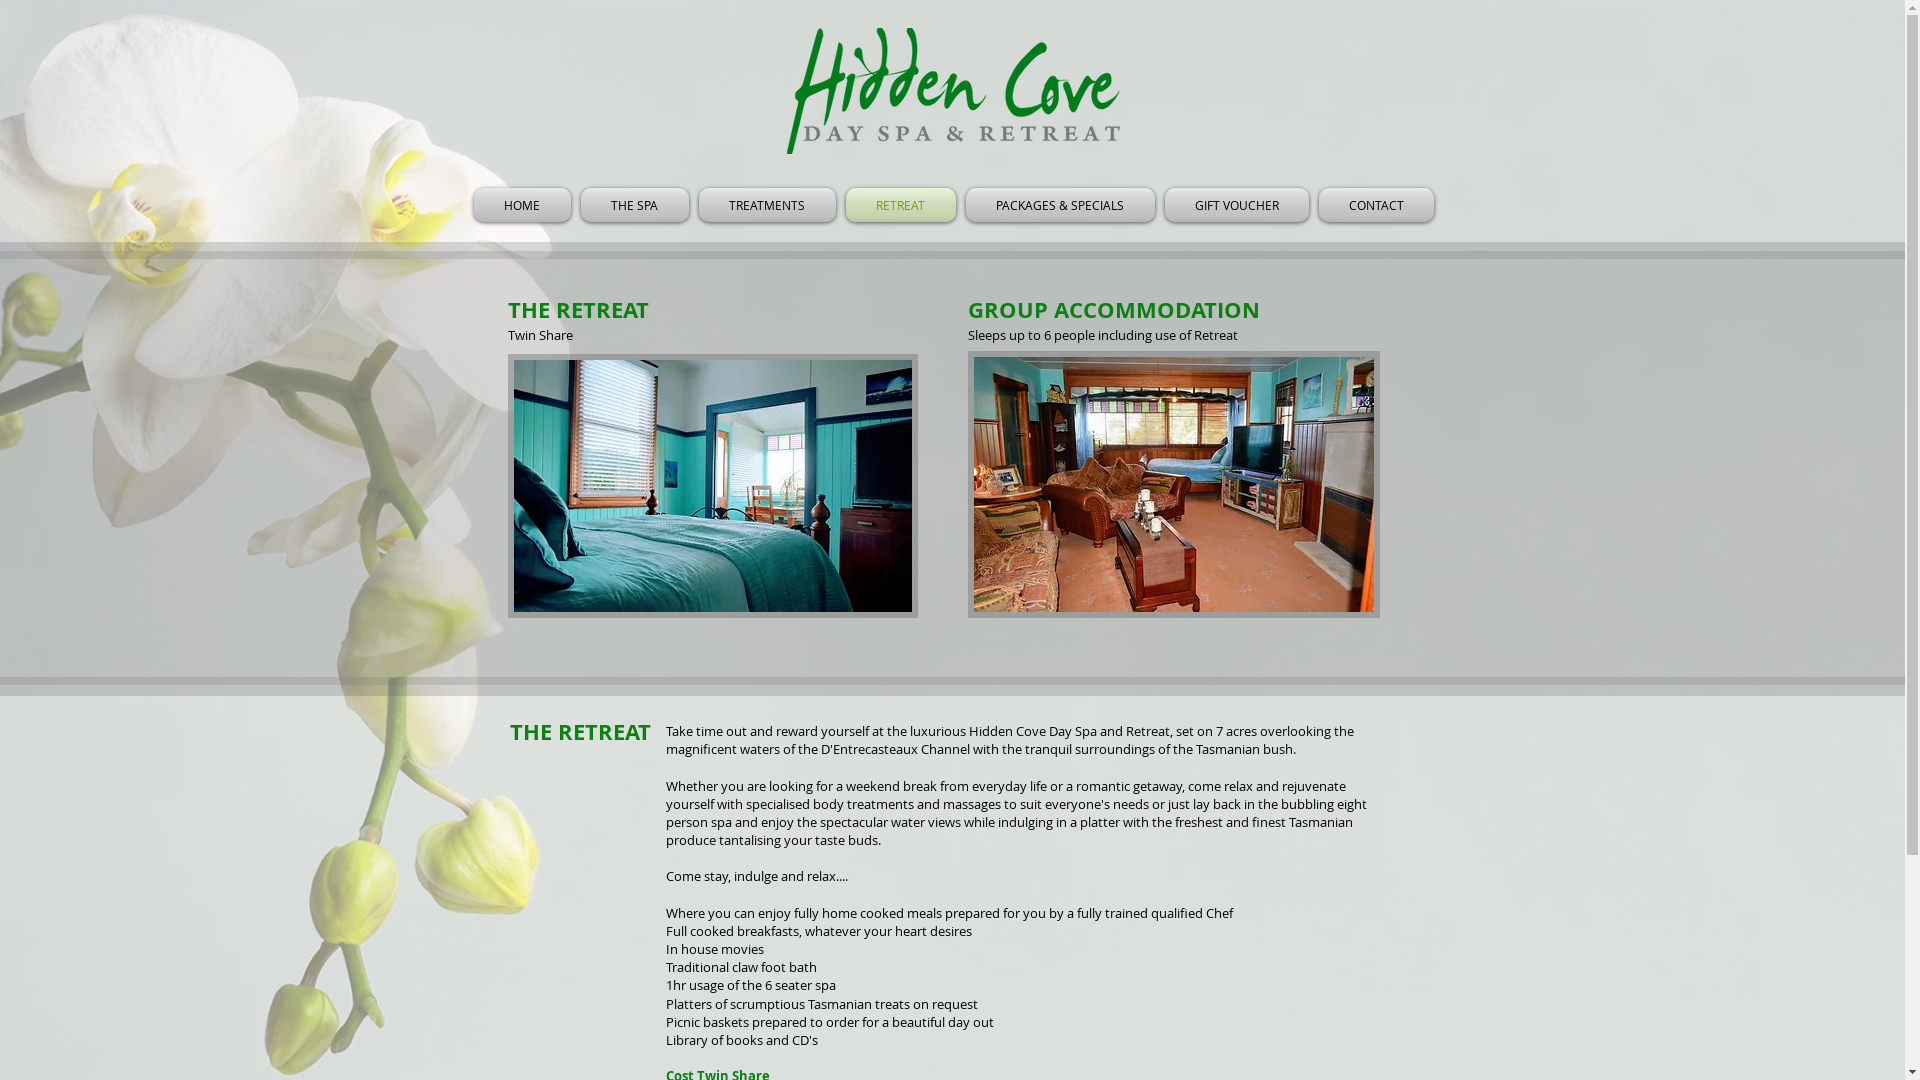 The width and height of the screenshot is (1920, 1080). I want to click on THE SPA, so click(635, 205).